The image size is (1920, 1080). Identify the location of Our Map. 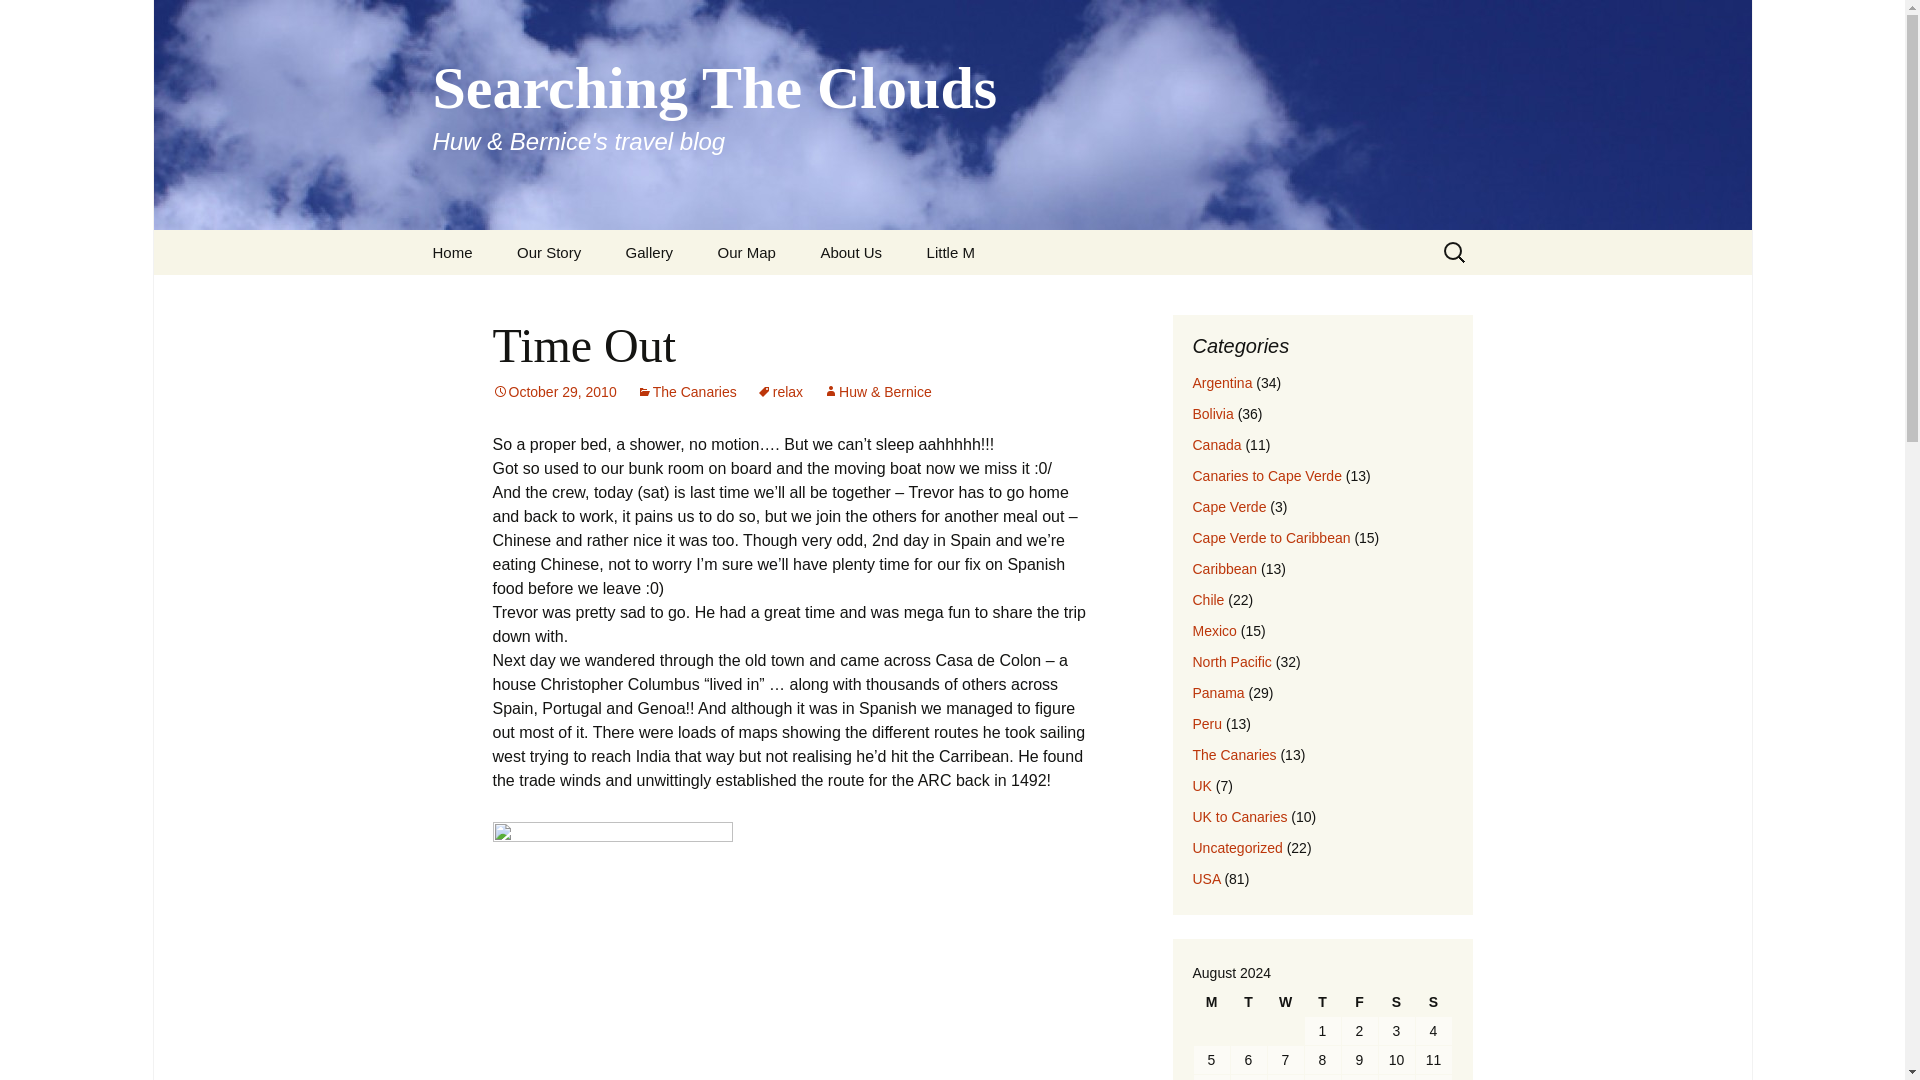
(747, 252).